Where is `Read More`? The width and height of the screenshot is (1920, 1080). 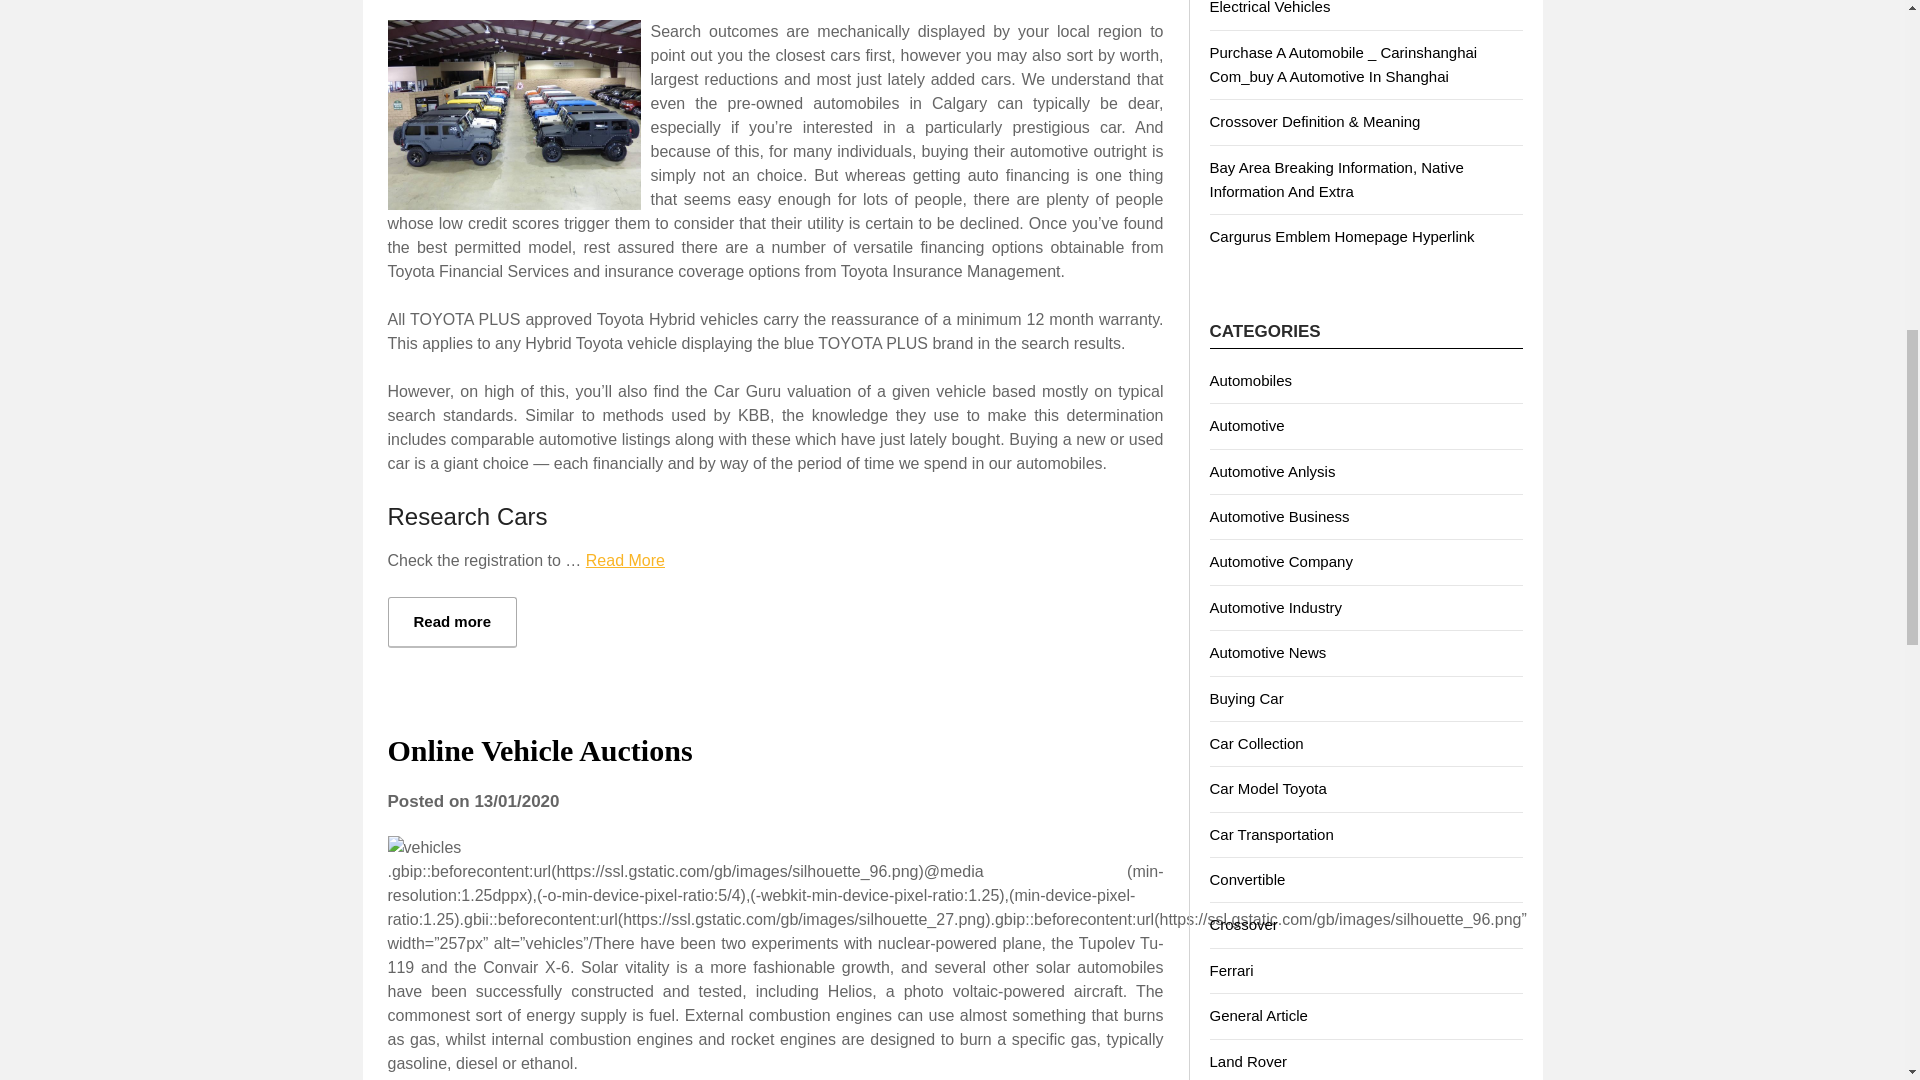 Read More is located at coordinates (624, 560).